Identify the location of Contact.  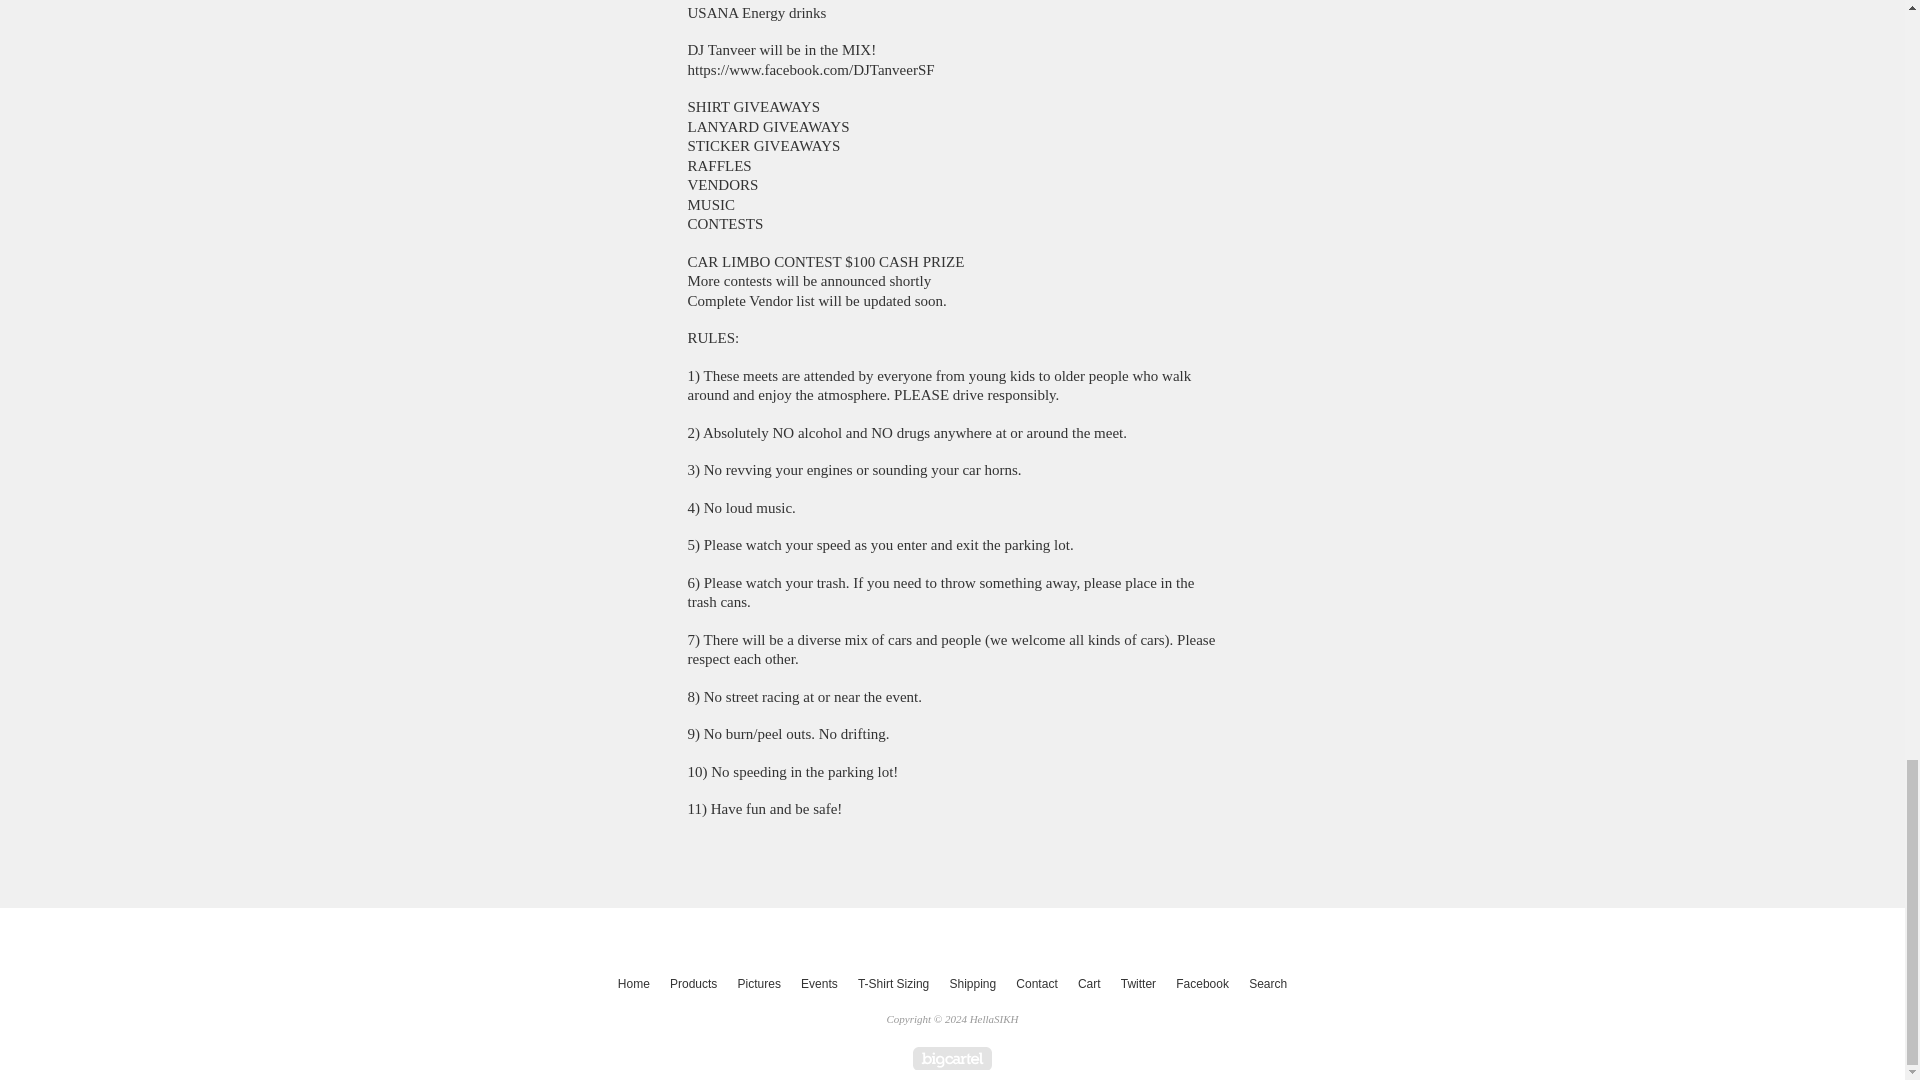
(1036, 984).